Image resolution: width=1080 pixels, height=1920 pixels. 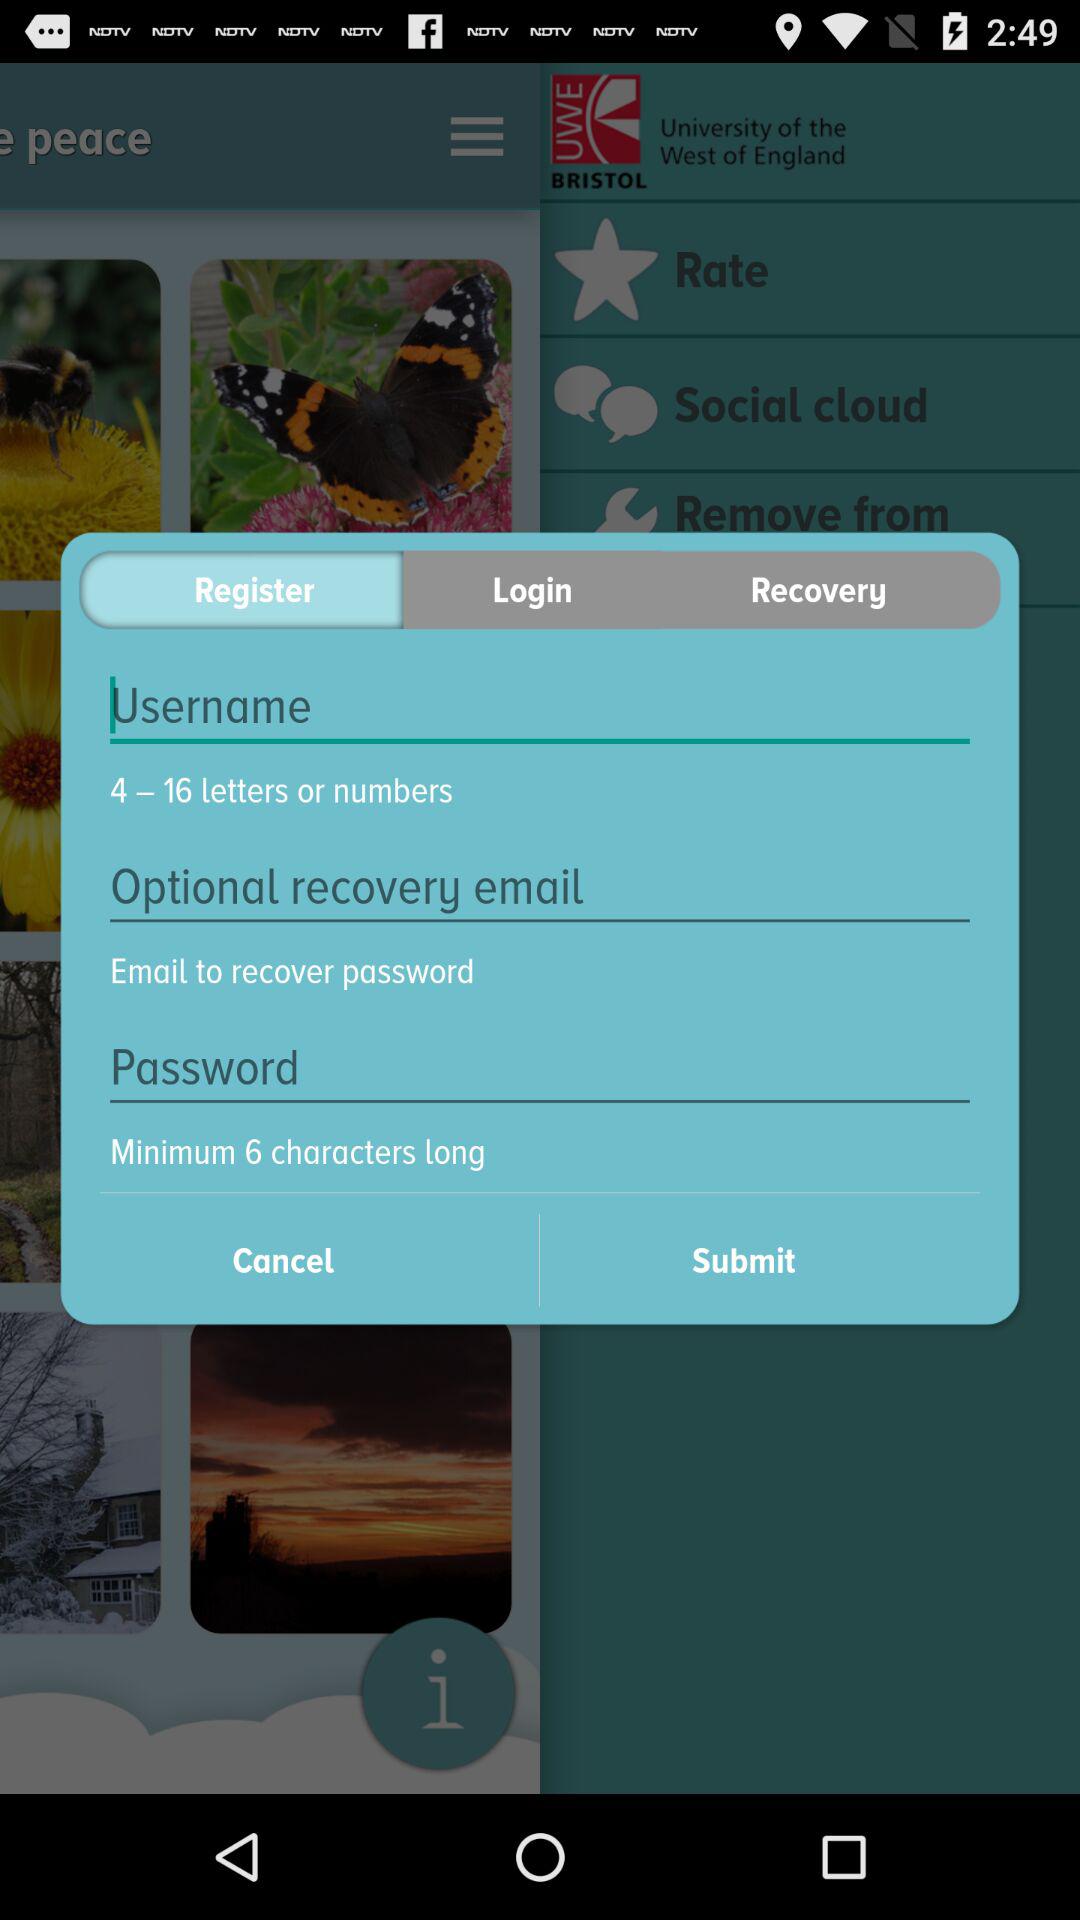 What do you see at coordinates (532, 590) in the screenshot?
I see `click item to the left of recovery` at bounding box center [532, 590].